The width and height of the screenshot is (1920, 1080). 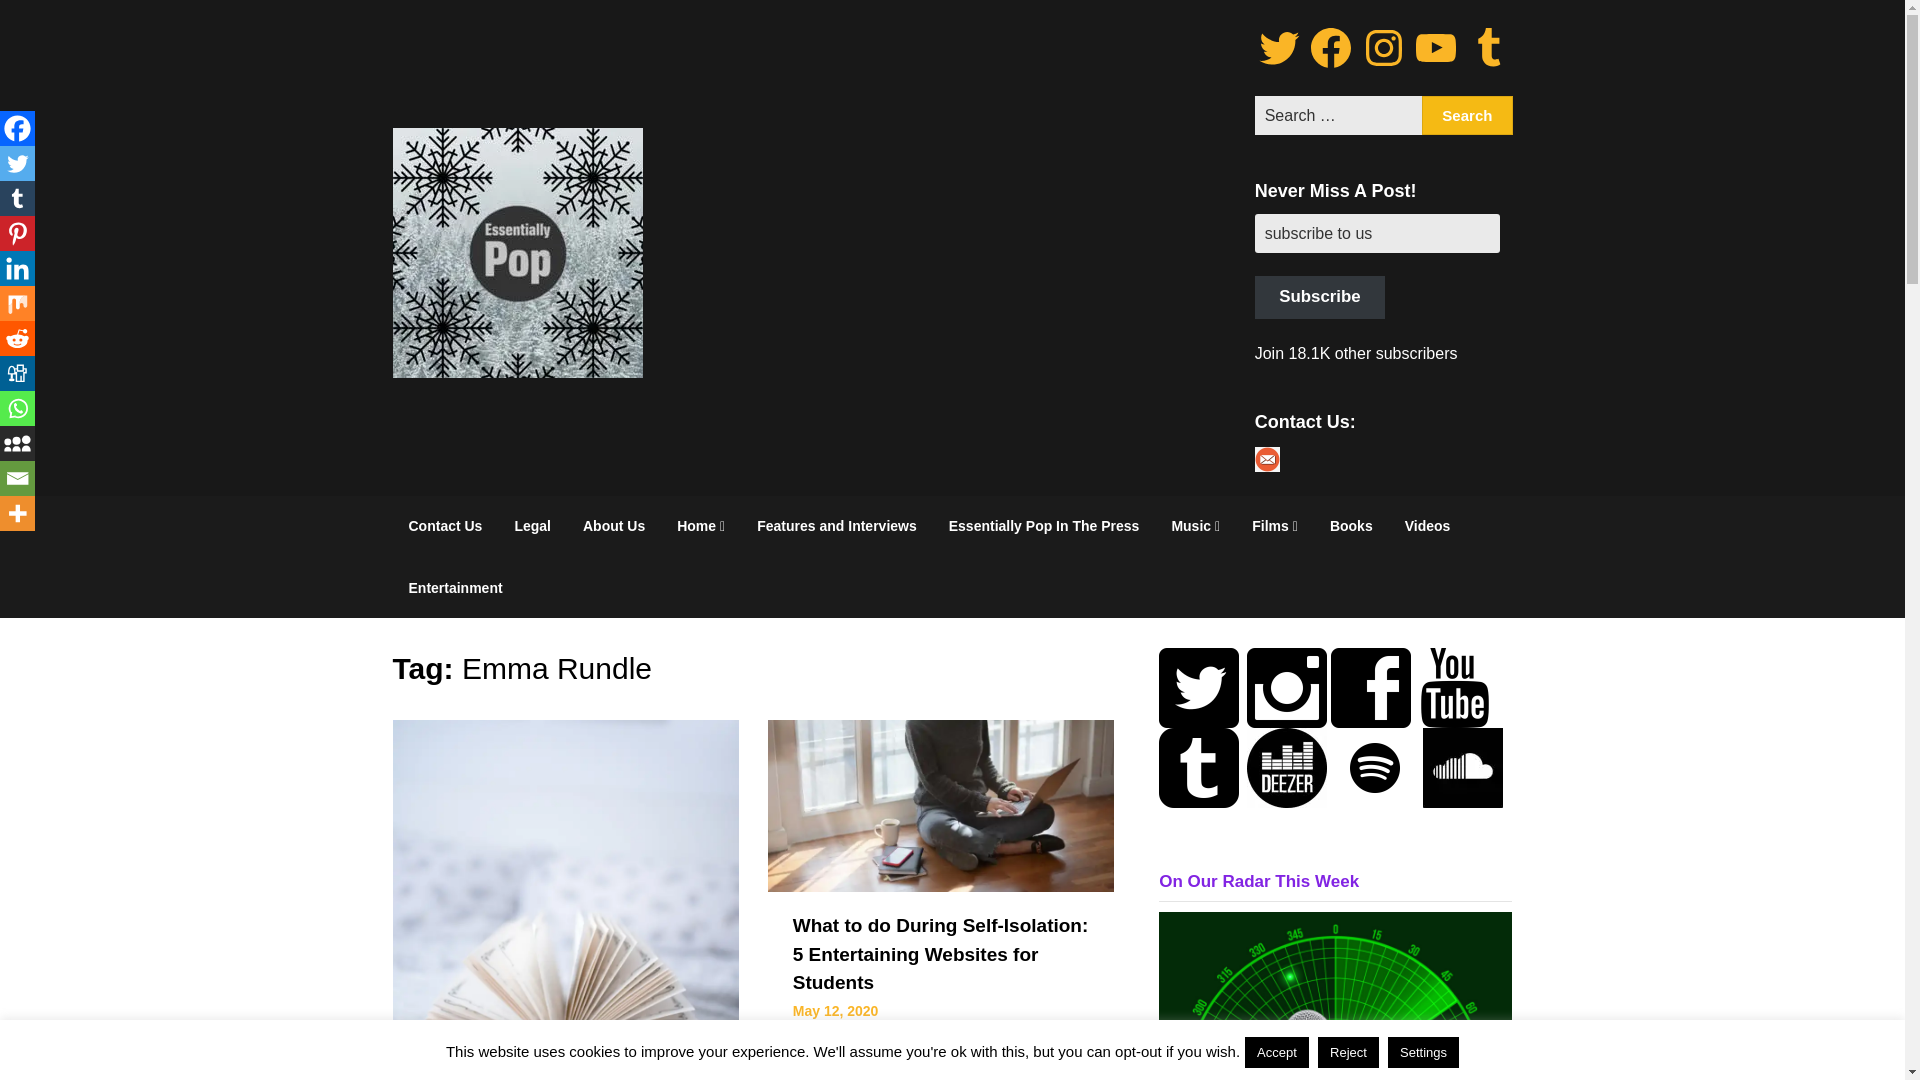 What do you see at coordinates (454, 588) in the screenshot?
I see `Entertainment` at bounding box center [454, 588].